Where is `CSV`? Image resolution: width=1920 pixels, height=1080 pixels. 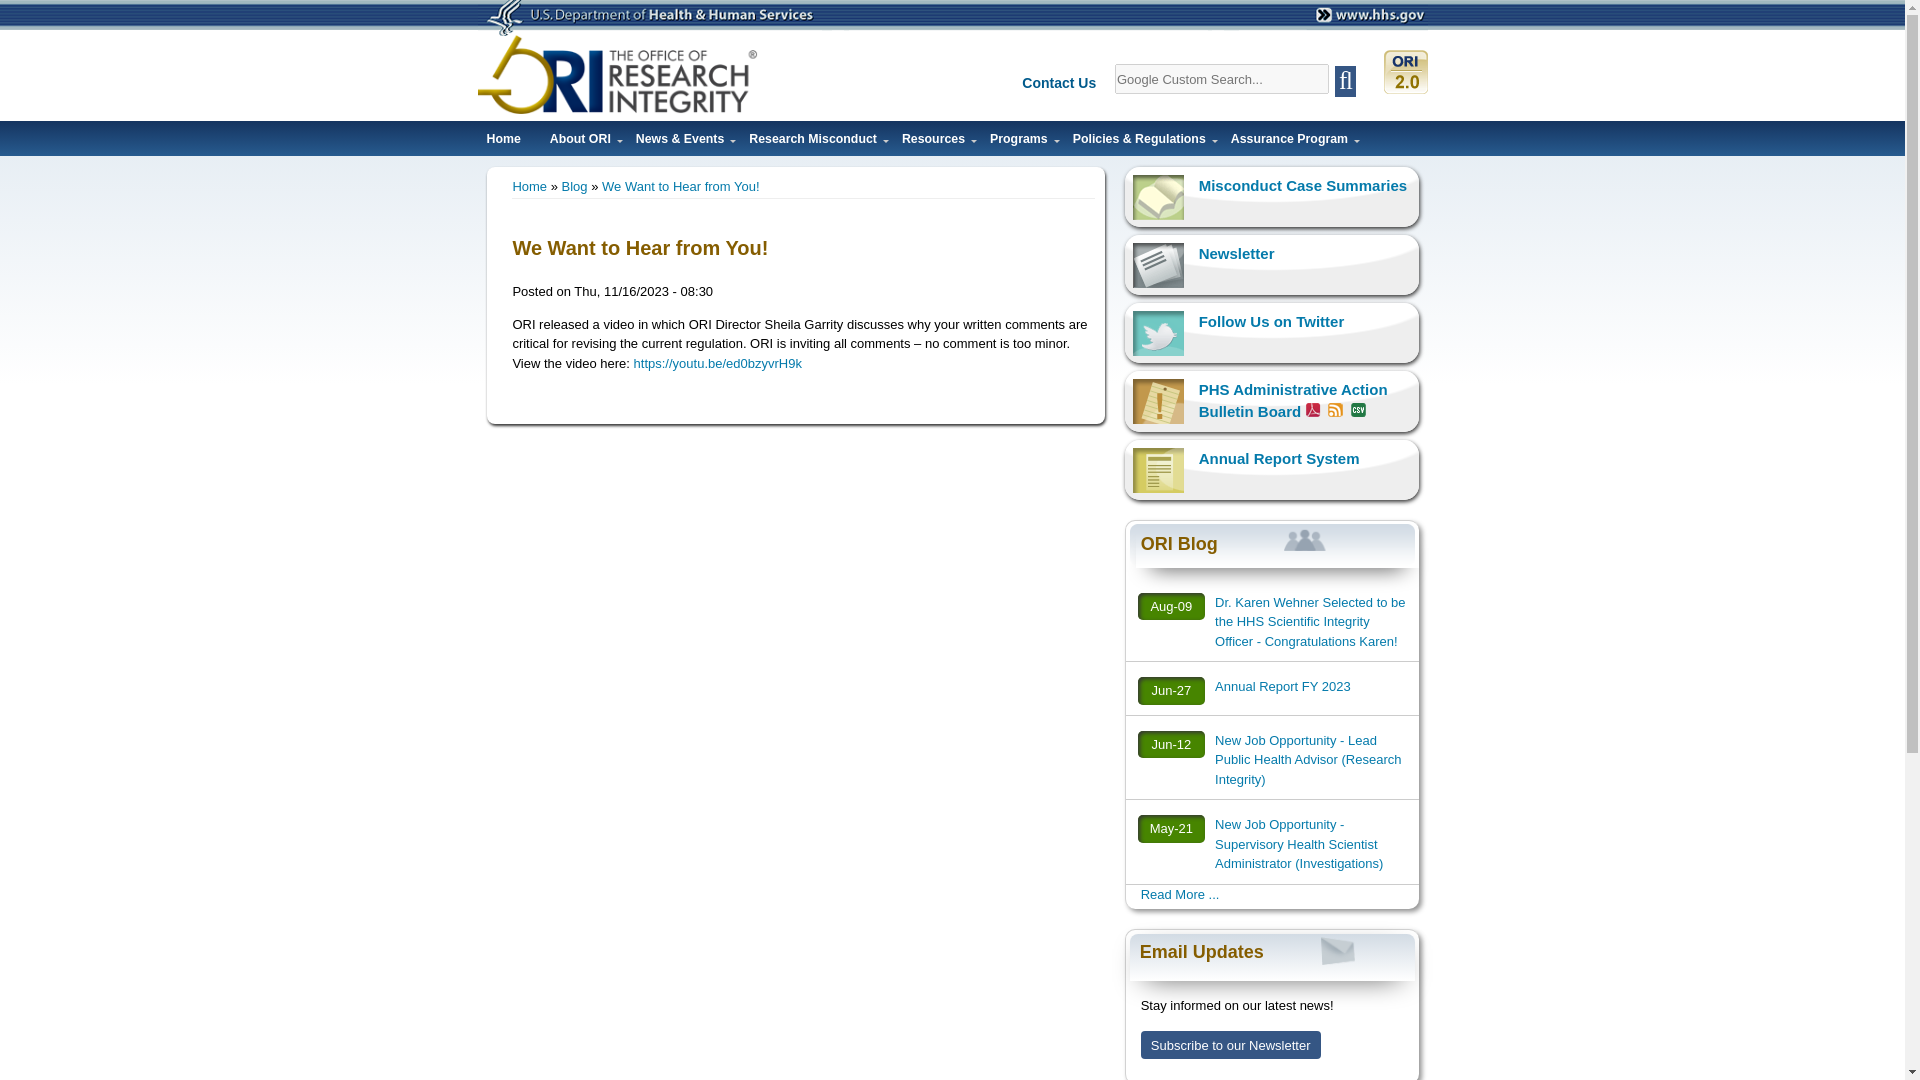 CSV is located at coordinates (1356, 409).